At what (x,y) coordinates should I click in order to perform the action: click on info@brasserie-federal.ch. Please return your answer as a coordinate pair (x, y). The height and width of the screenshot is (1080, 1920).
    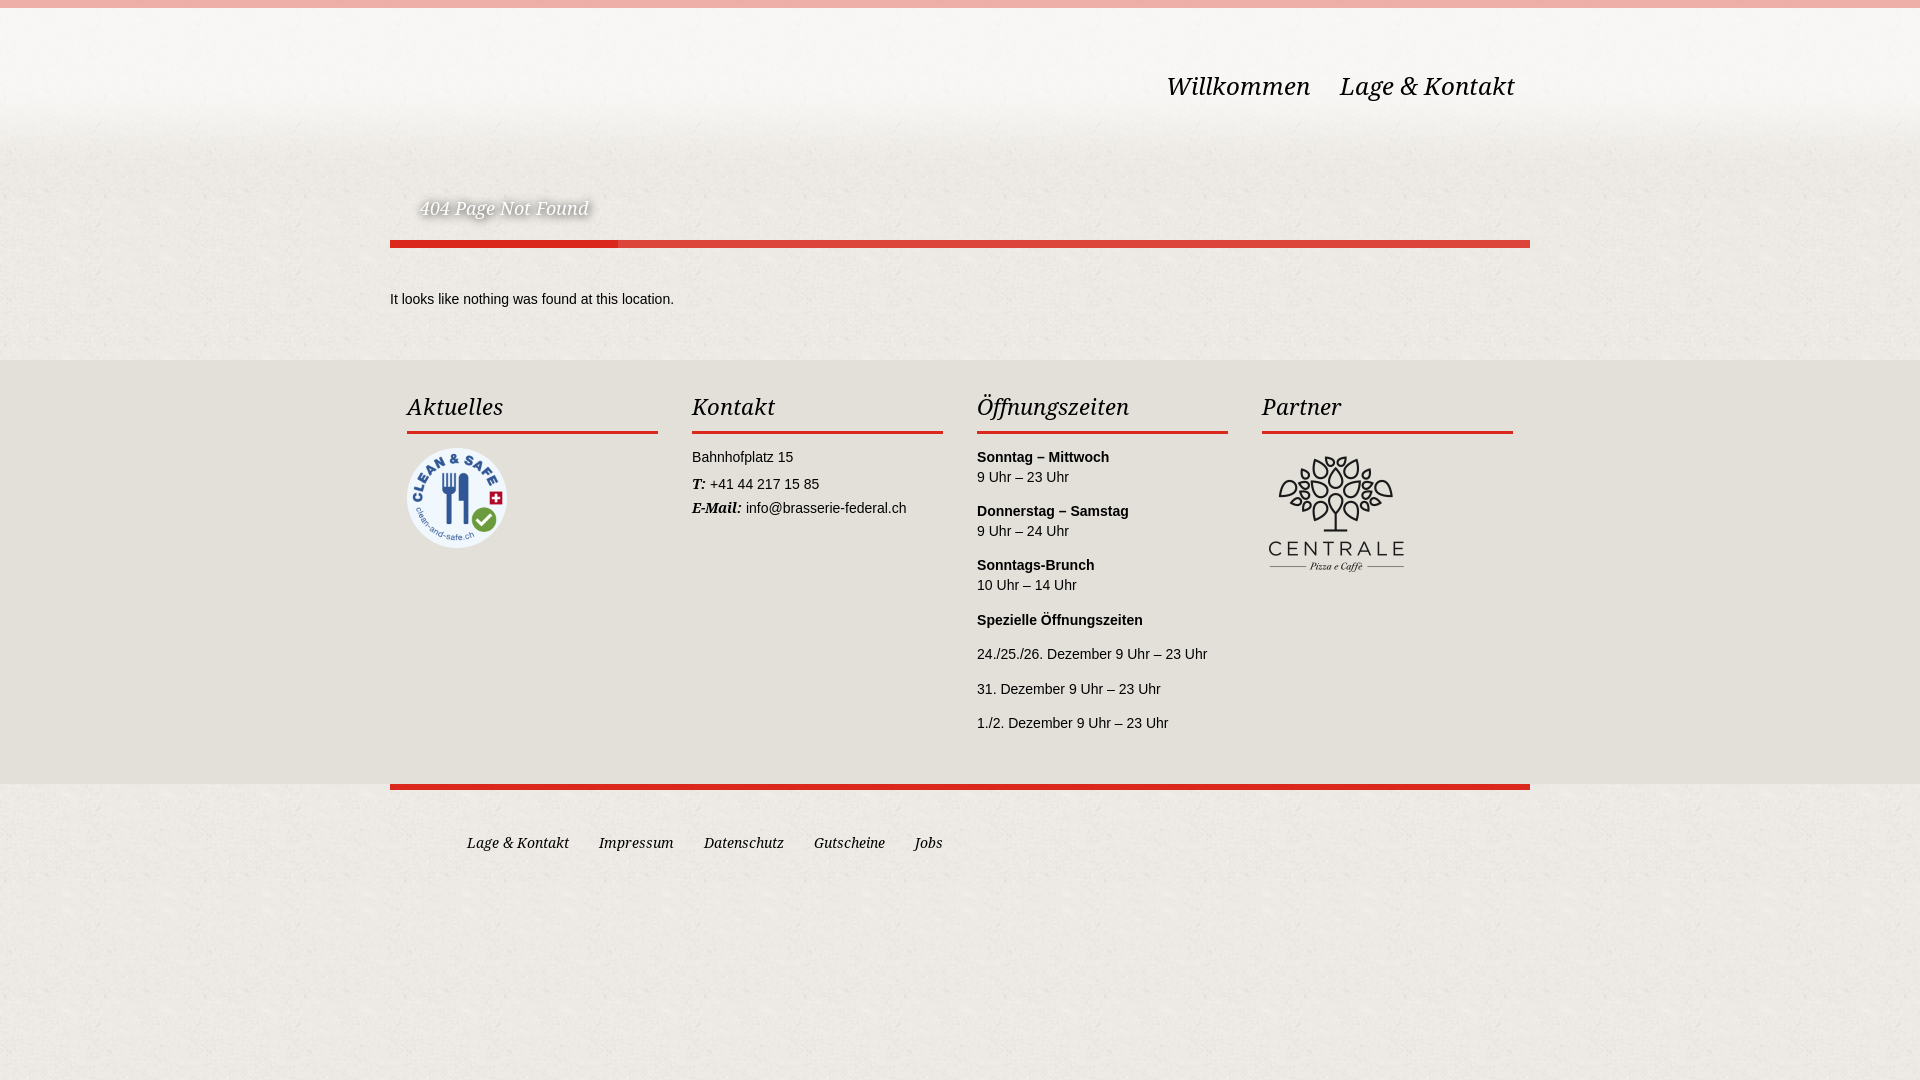
    Looking at the image, I should click on (826, 508).